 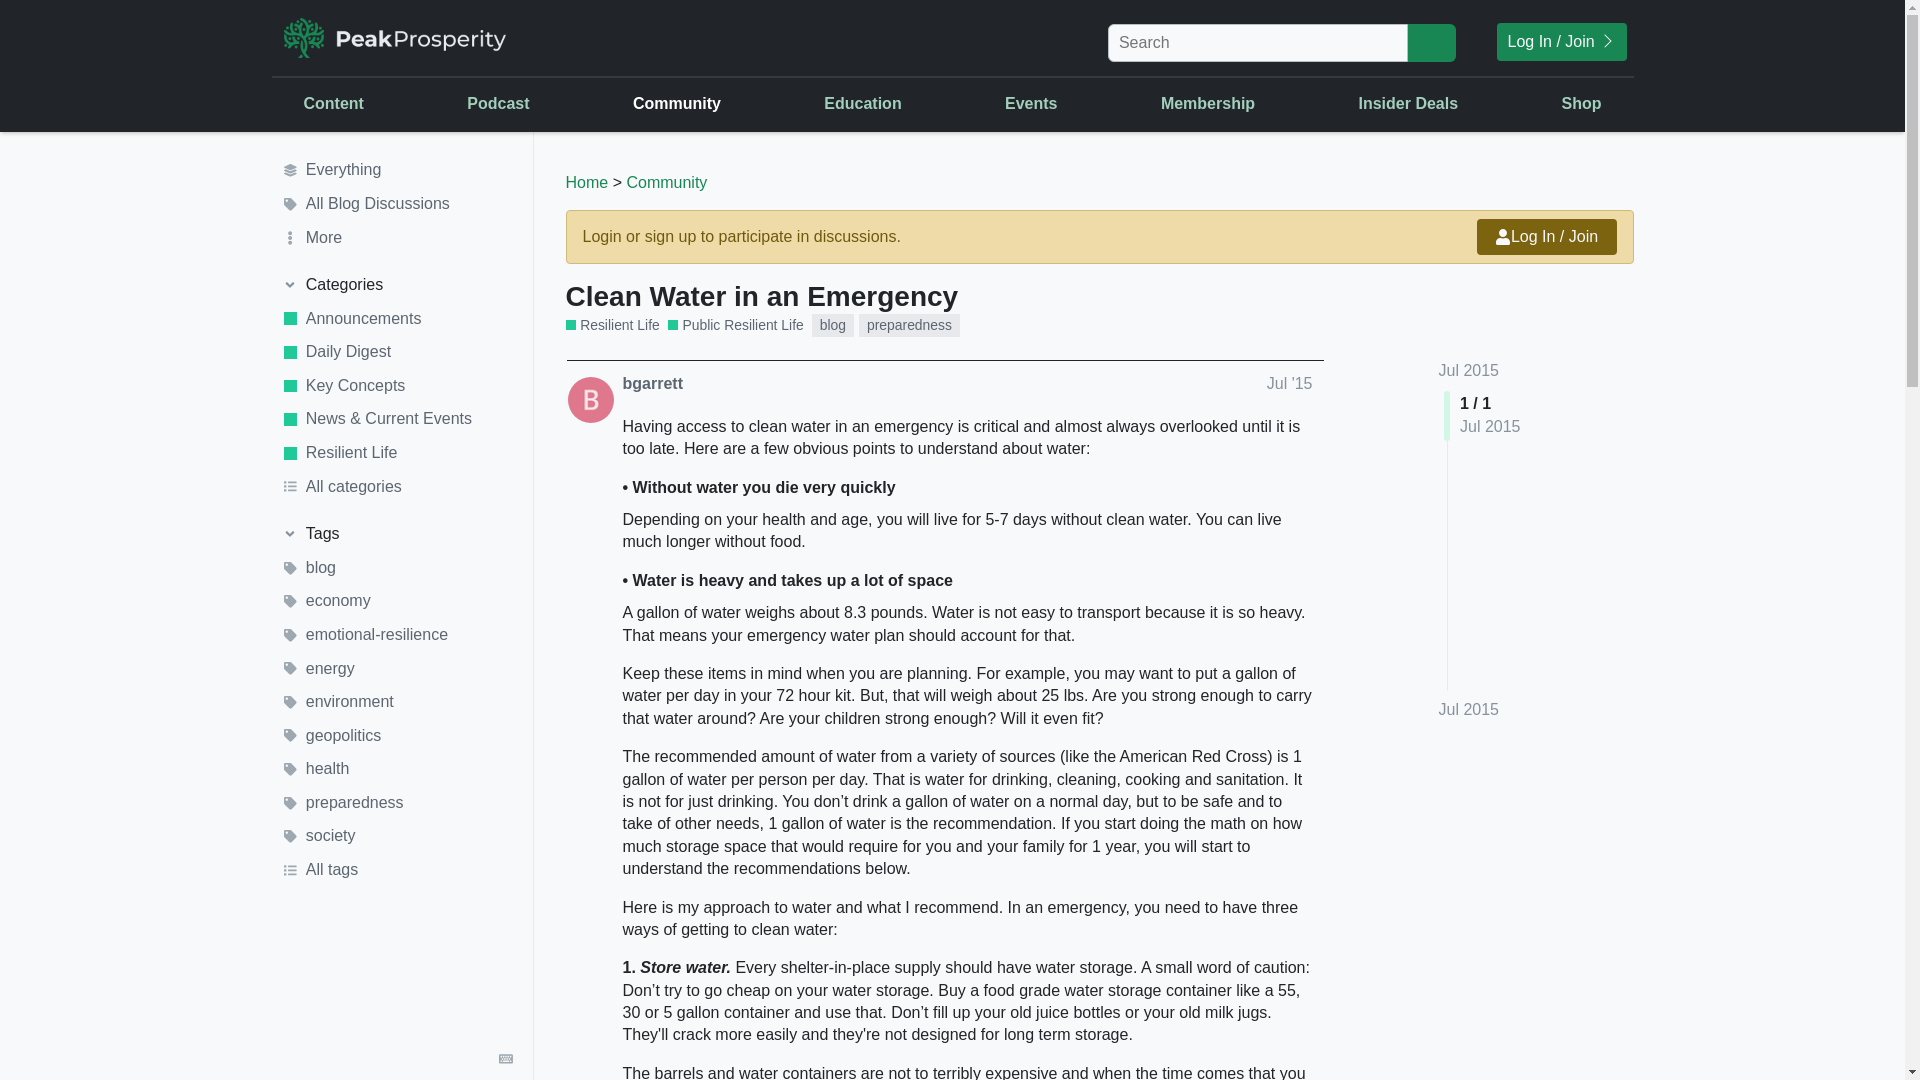 What do you see at coordinates (397, 486) in the screenshot?
I see `All categories` at bounding box center [397, 486].